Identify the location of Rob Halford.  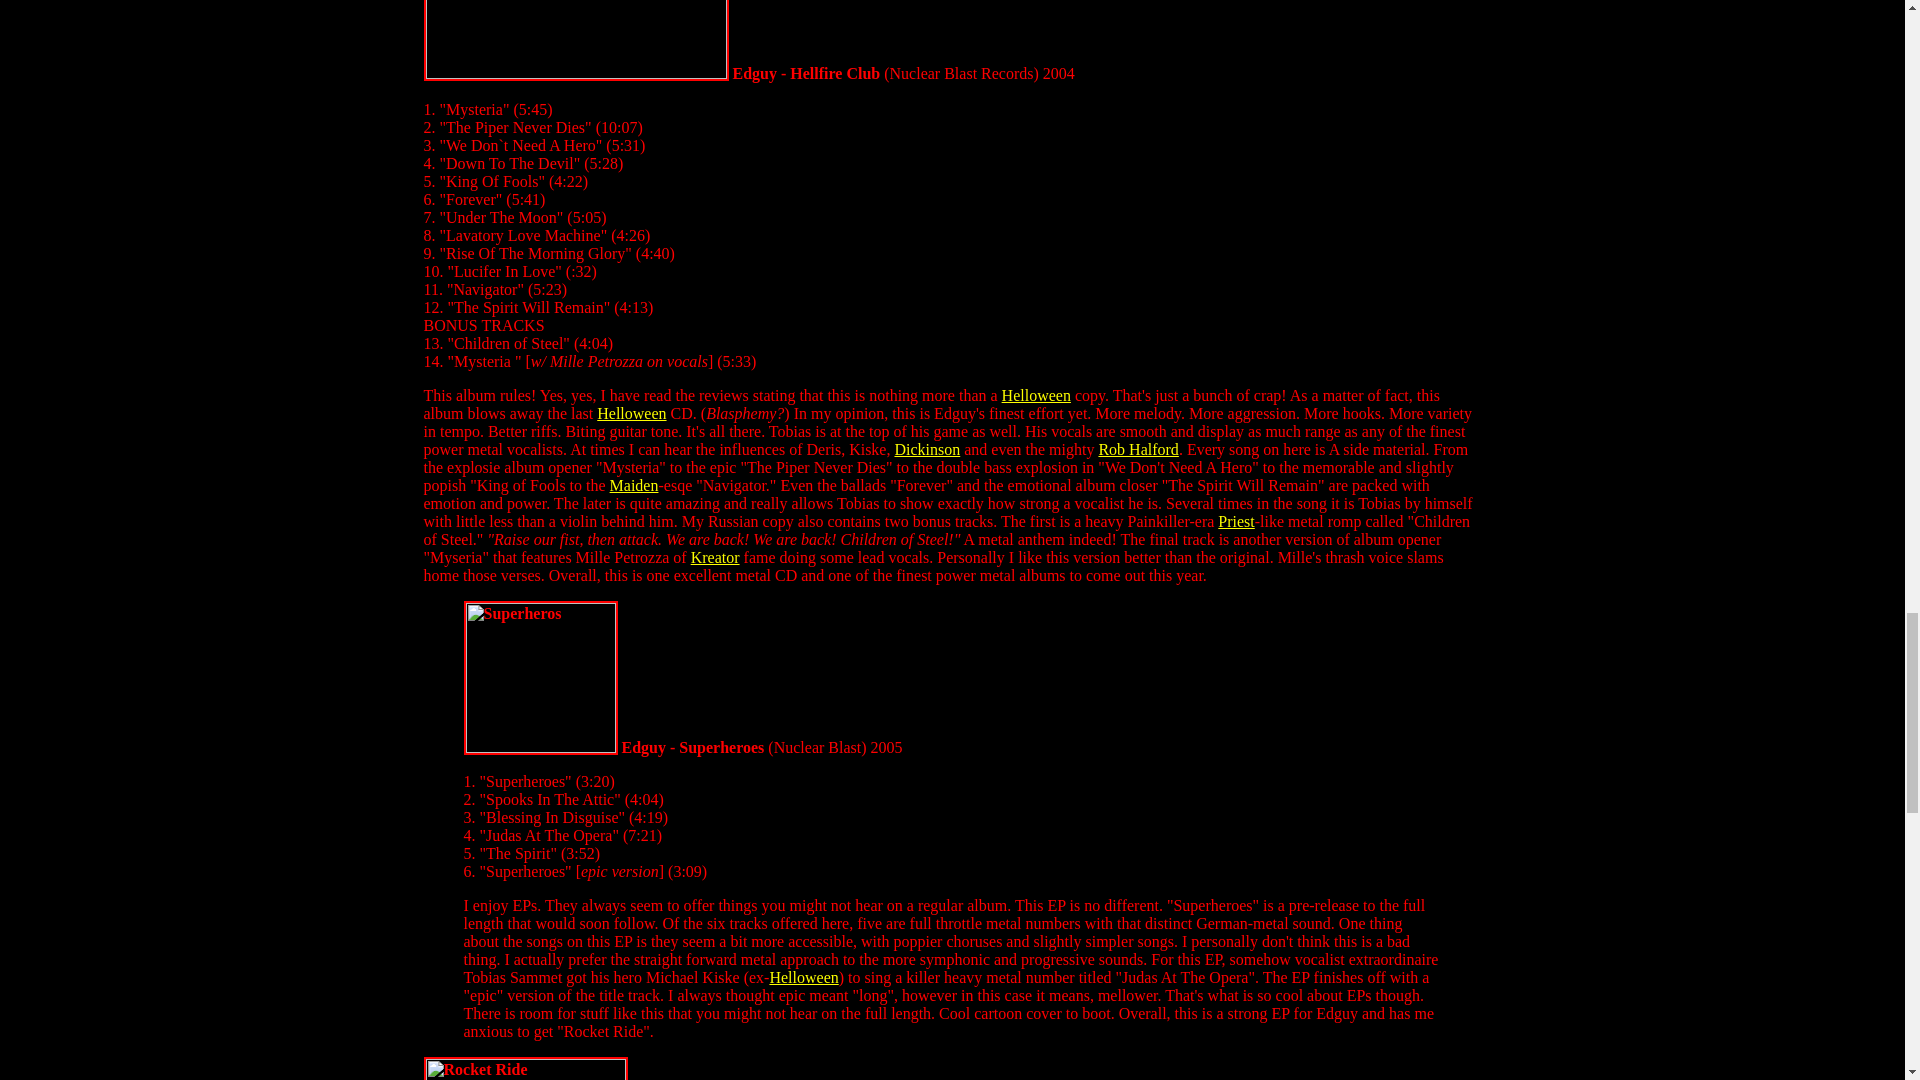
(1138, 448).